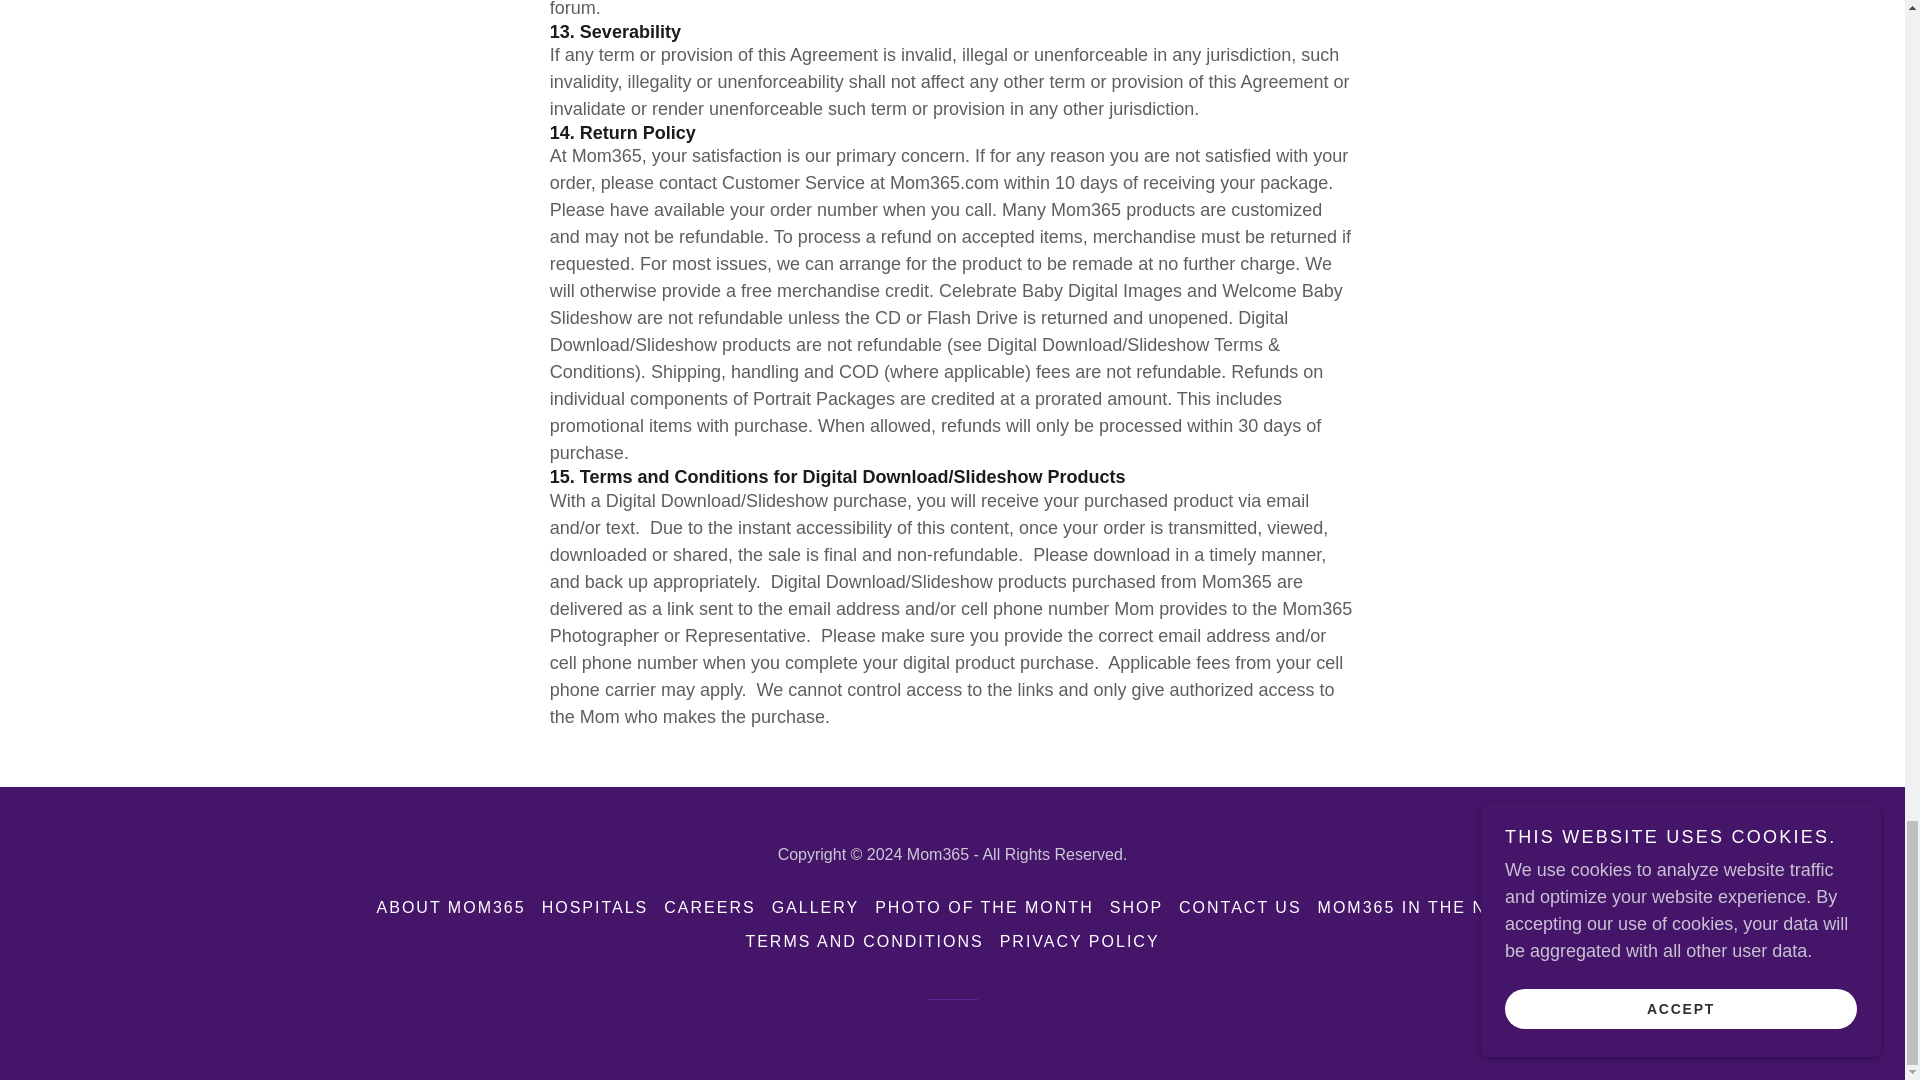 Image resolution: width=1920 pixels, height=1080 pixels. I want to click on CONTACT US, so click(1240, 908).